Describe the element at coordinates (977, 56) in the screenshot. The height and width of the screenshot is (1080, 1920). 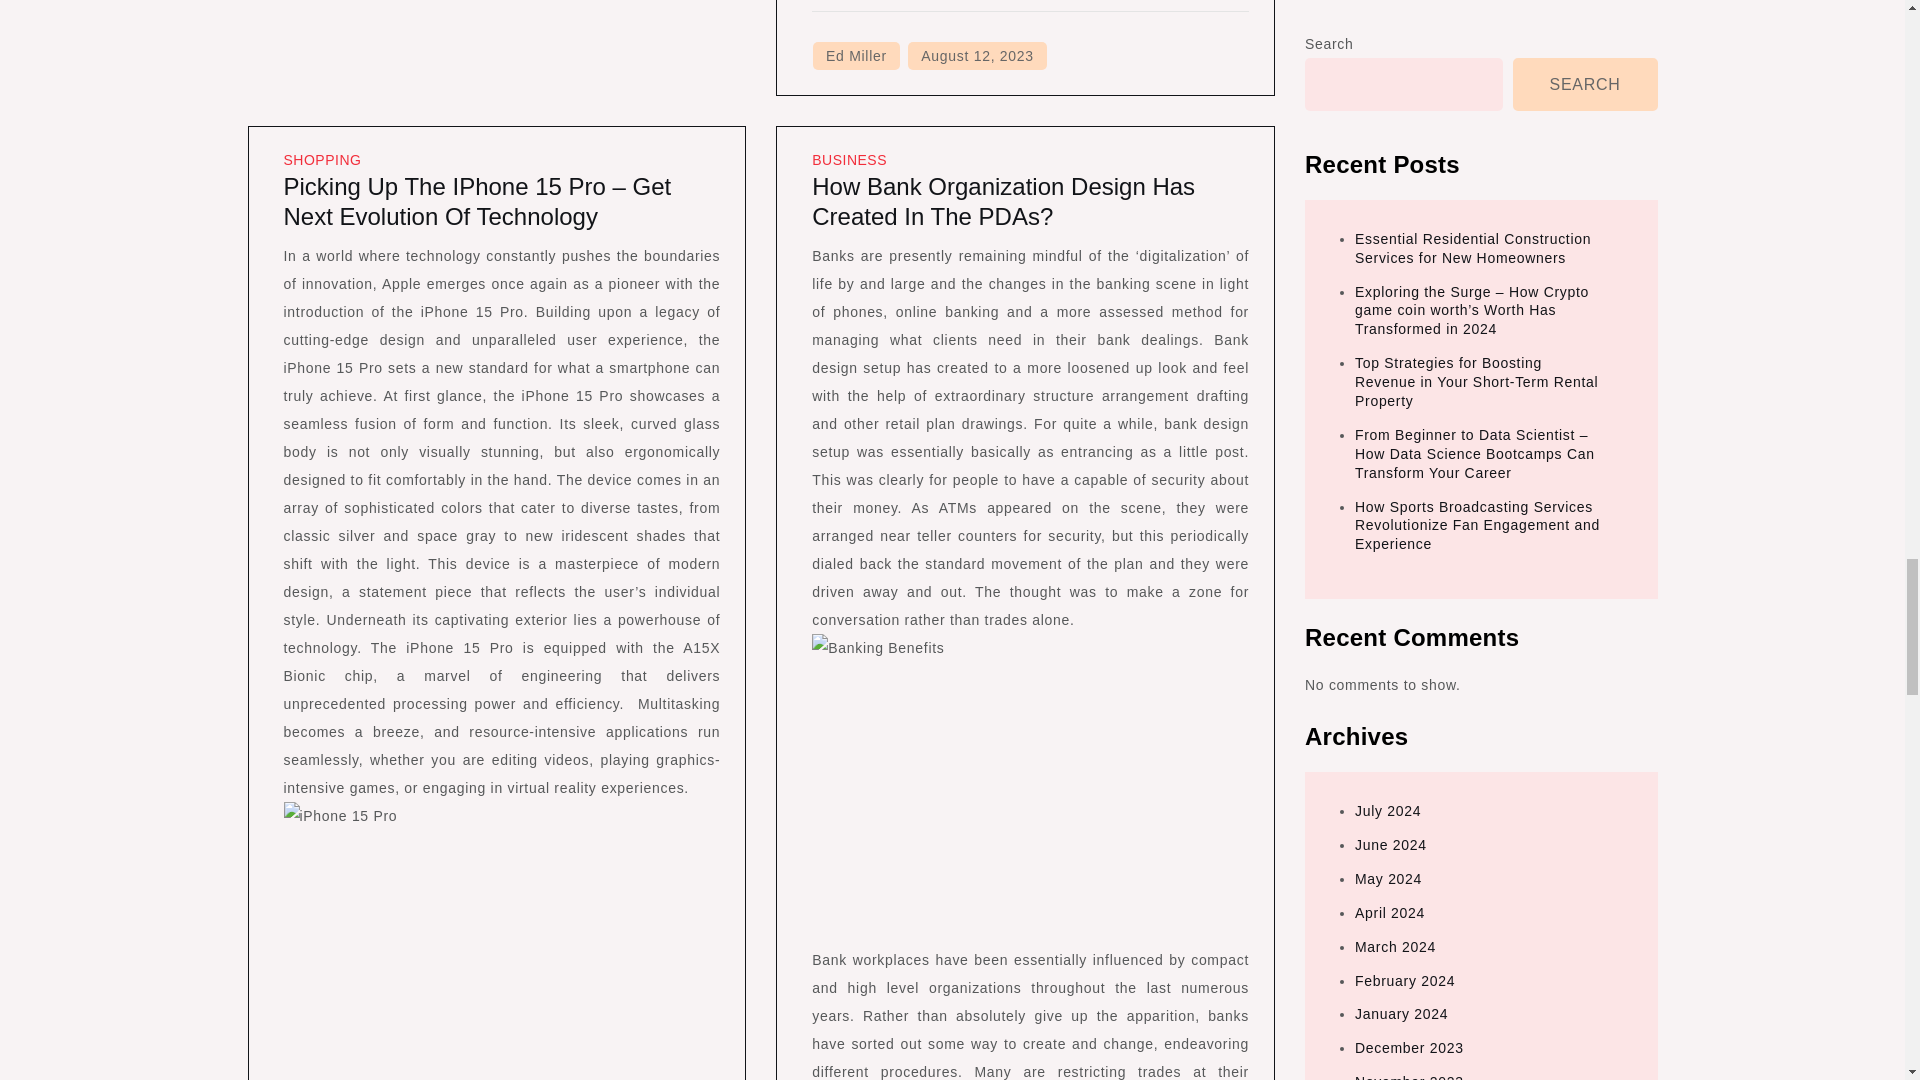
I see `August 12, 2023` at that location.